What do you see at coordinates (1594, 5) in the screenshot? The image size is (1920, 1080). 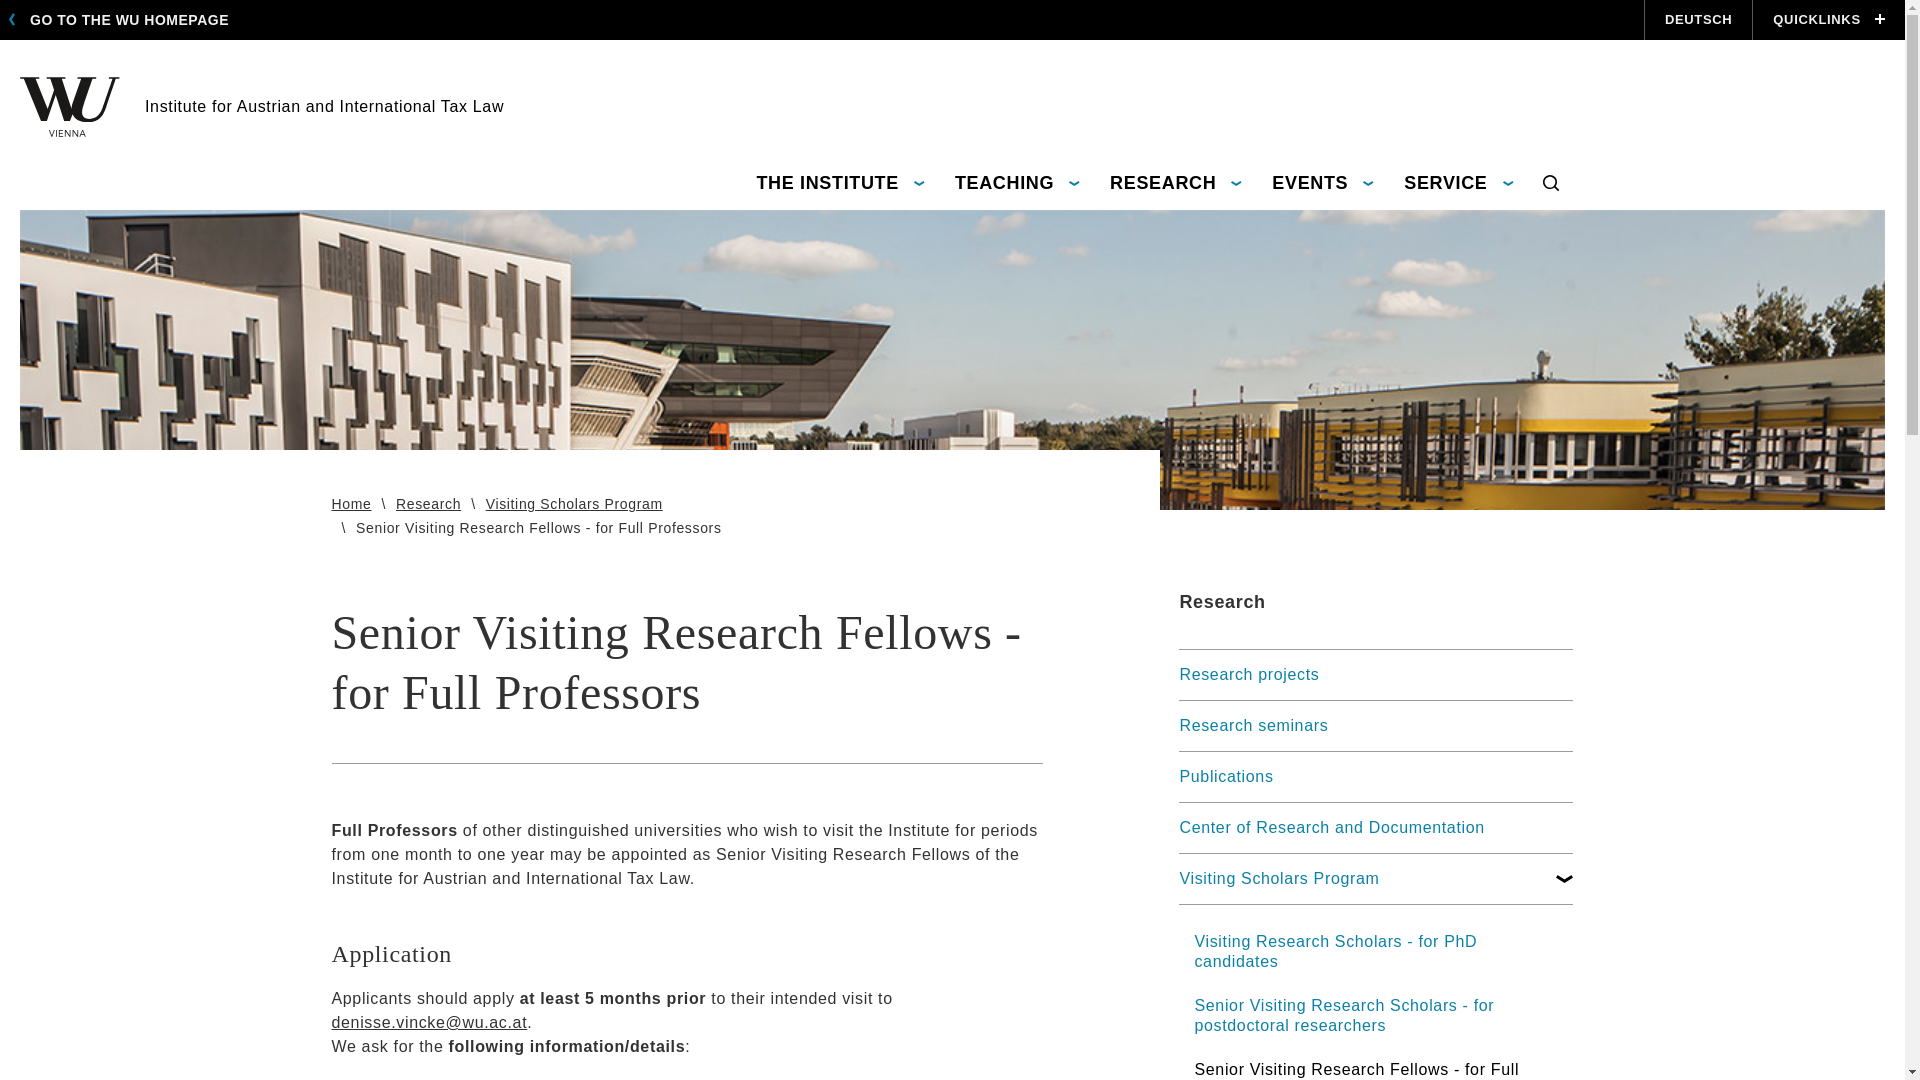 I see `Newsletter` at bounding box center [1594, 5].